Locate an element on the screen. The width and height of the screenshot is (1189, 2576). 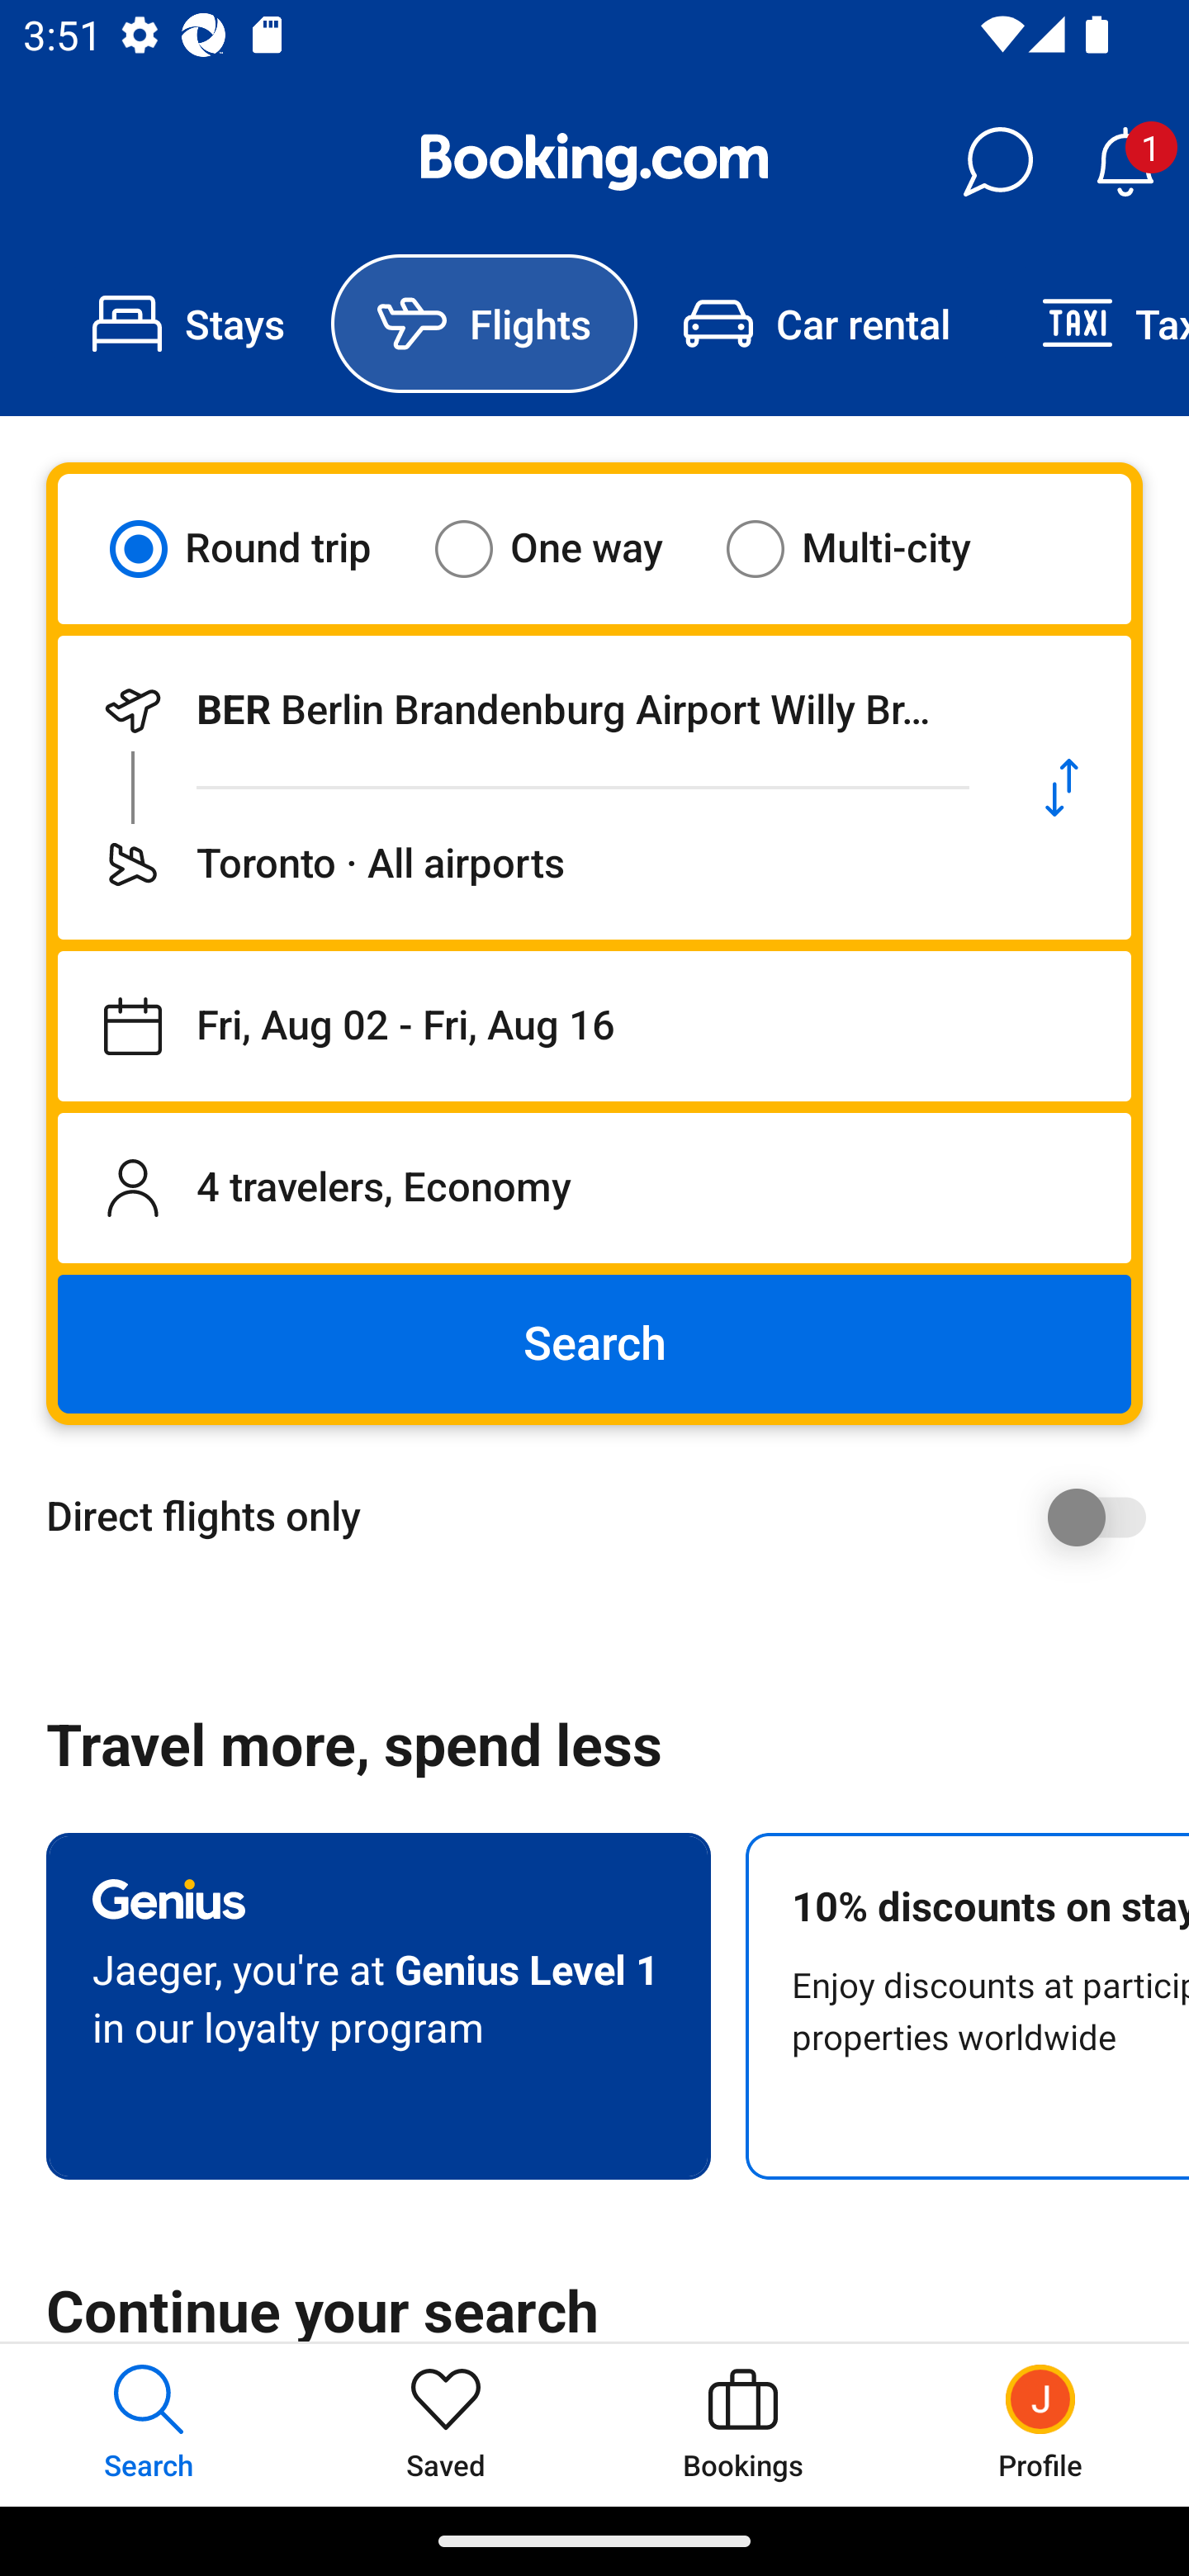
Notifications is located at coordinates (1125, 162).